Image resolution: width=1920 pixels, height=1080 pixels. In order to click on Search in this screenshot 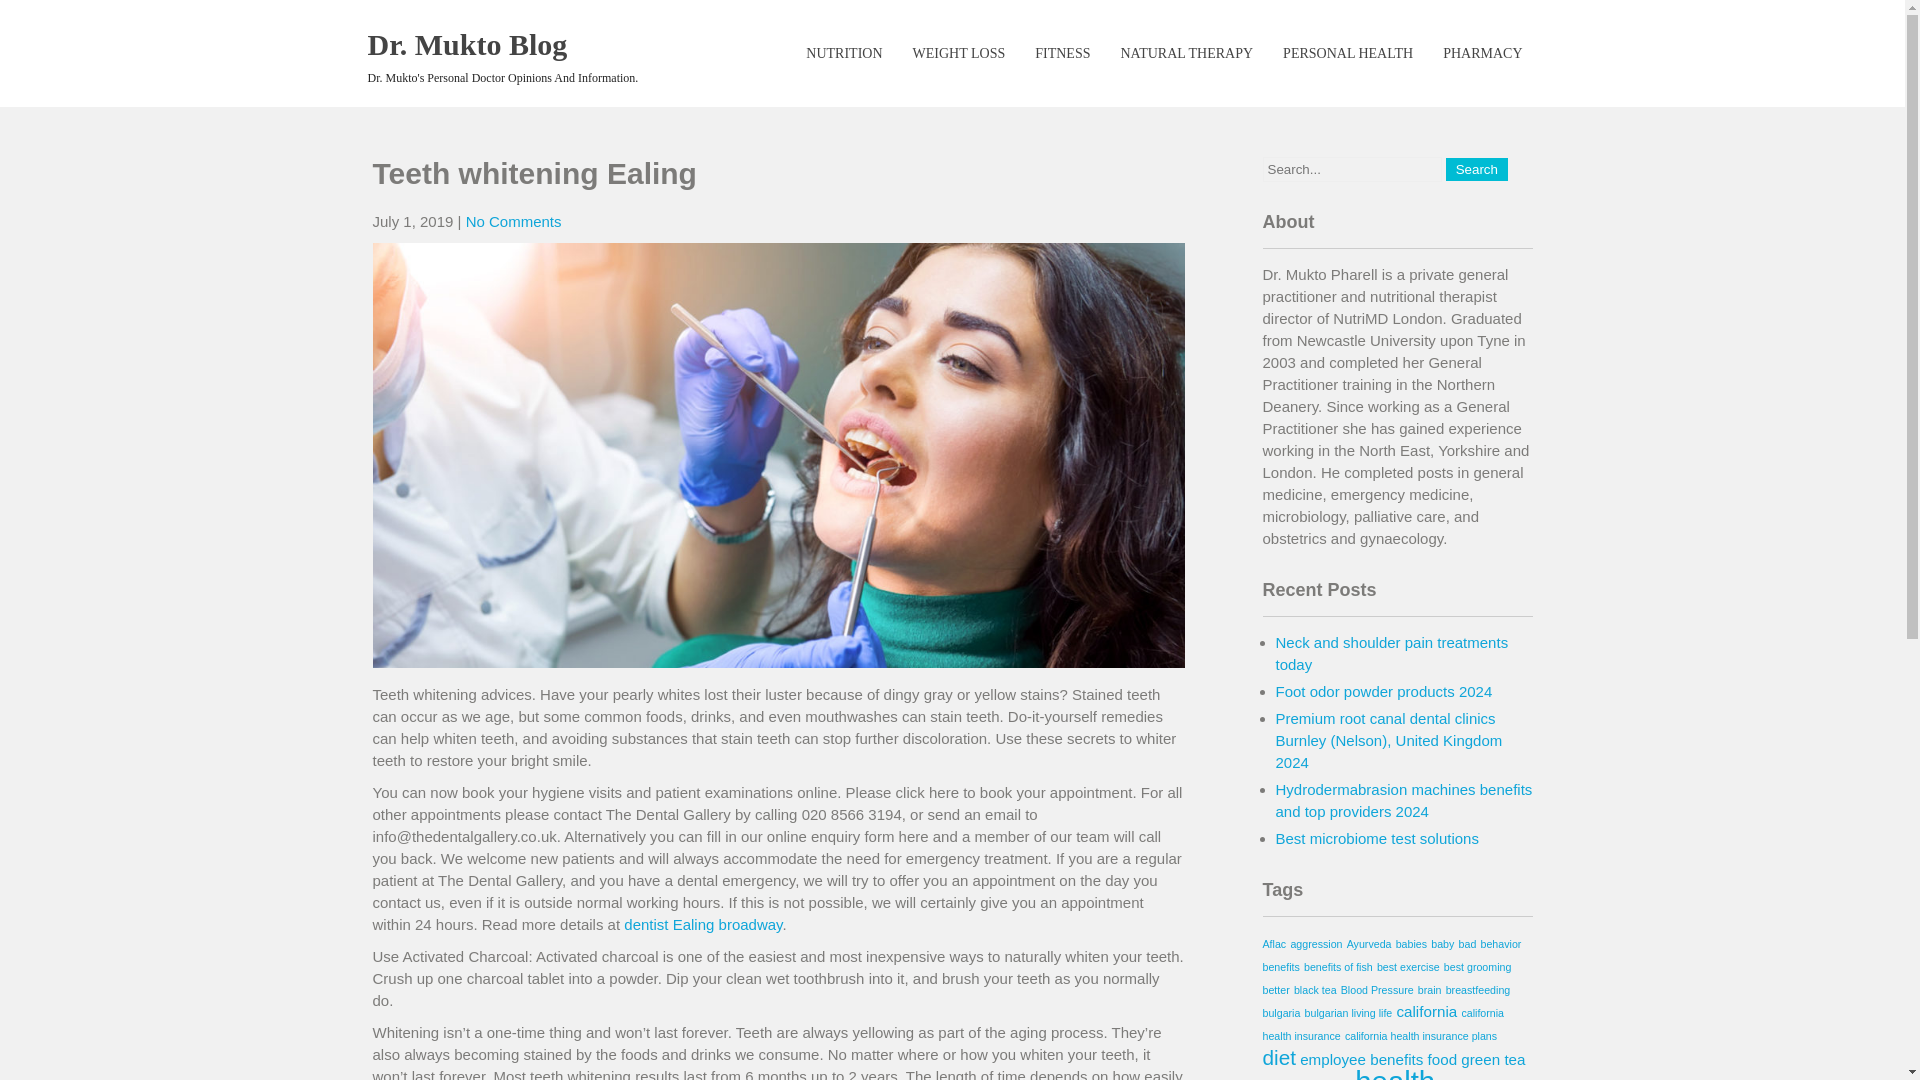, I will do `click(1476, 169)`.